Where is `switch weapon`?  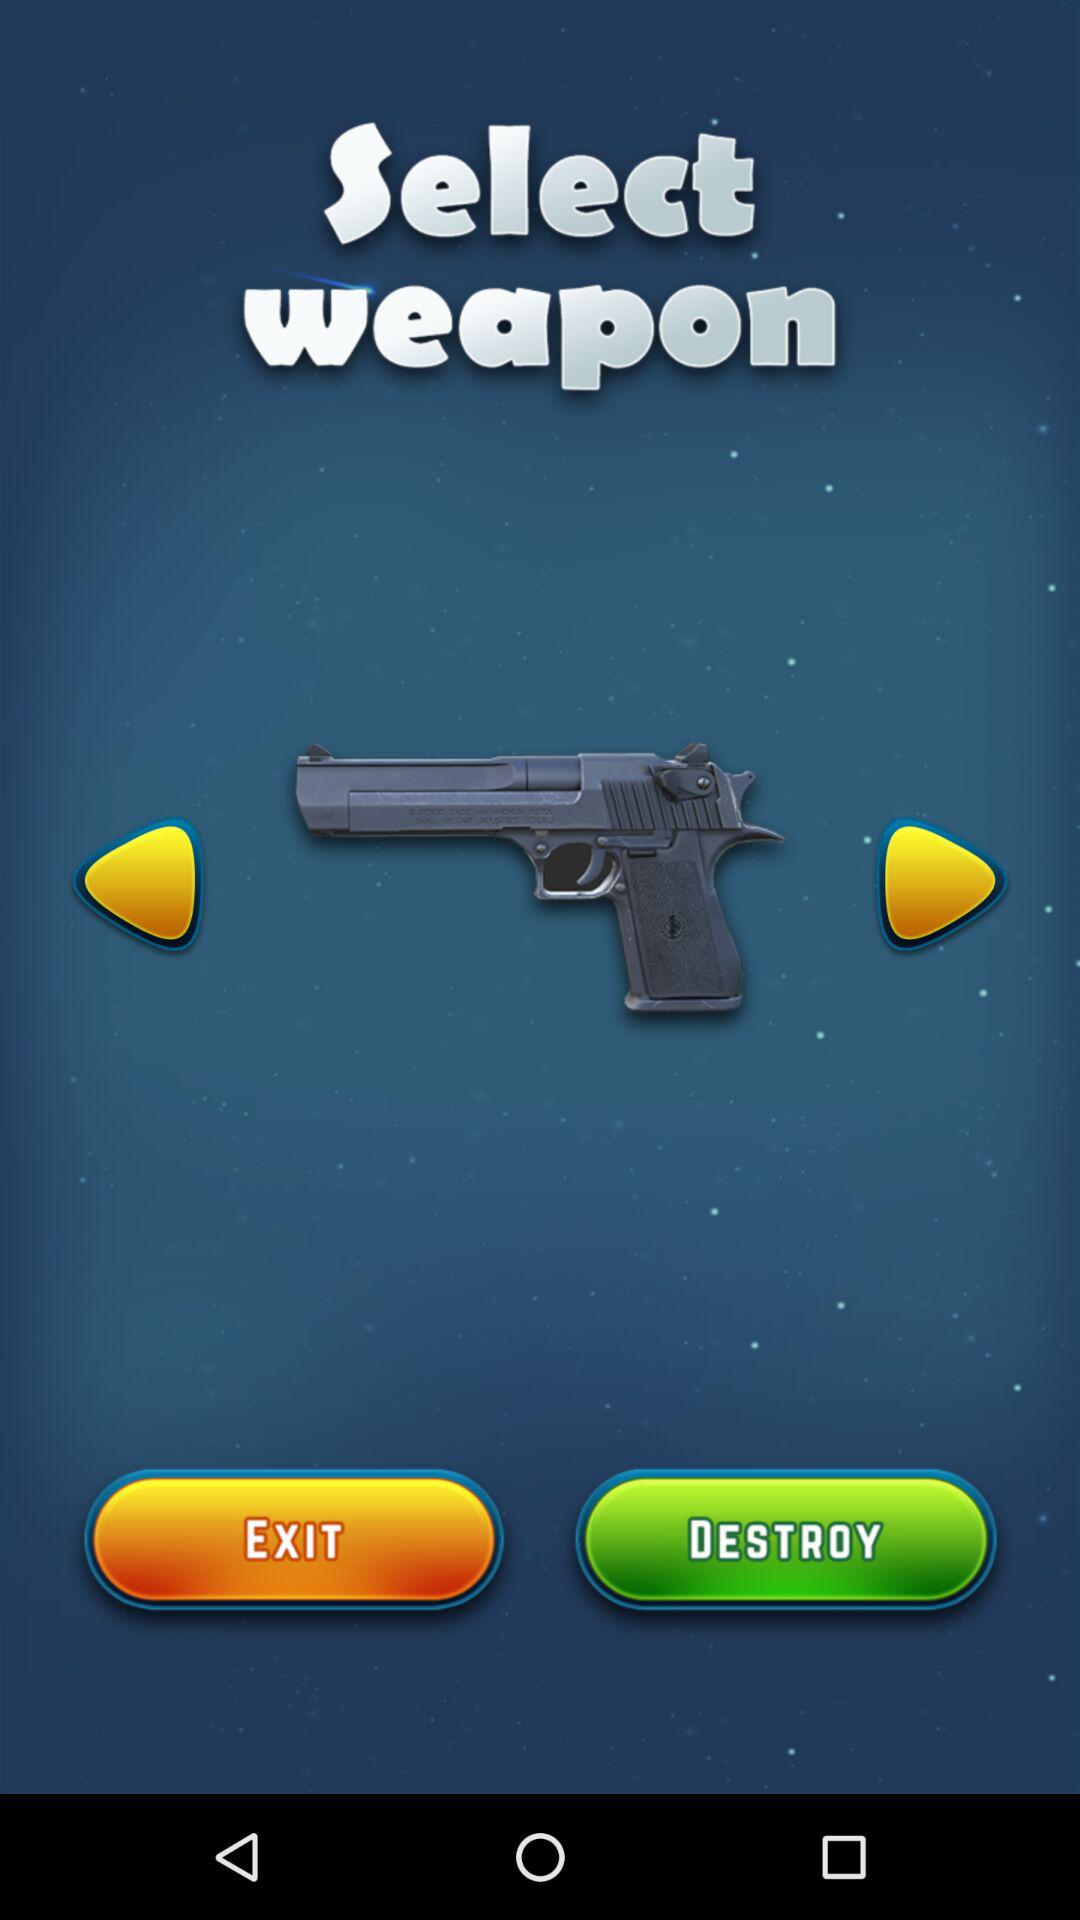 switch weapon is located at coordinates (942, 888).